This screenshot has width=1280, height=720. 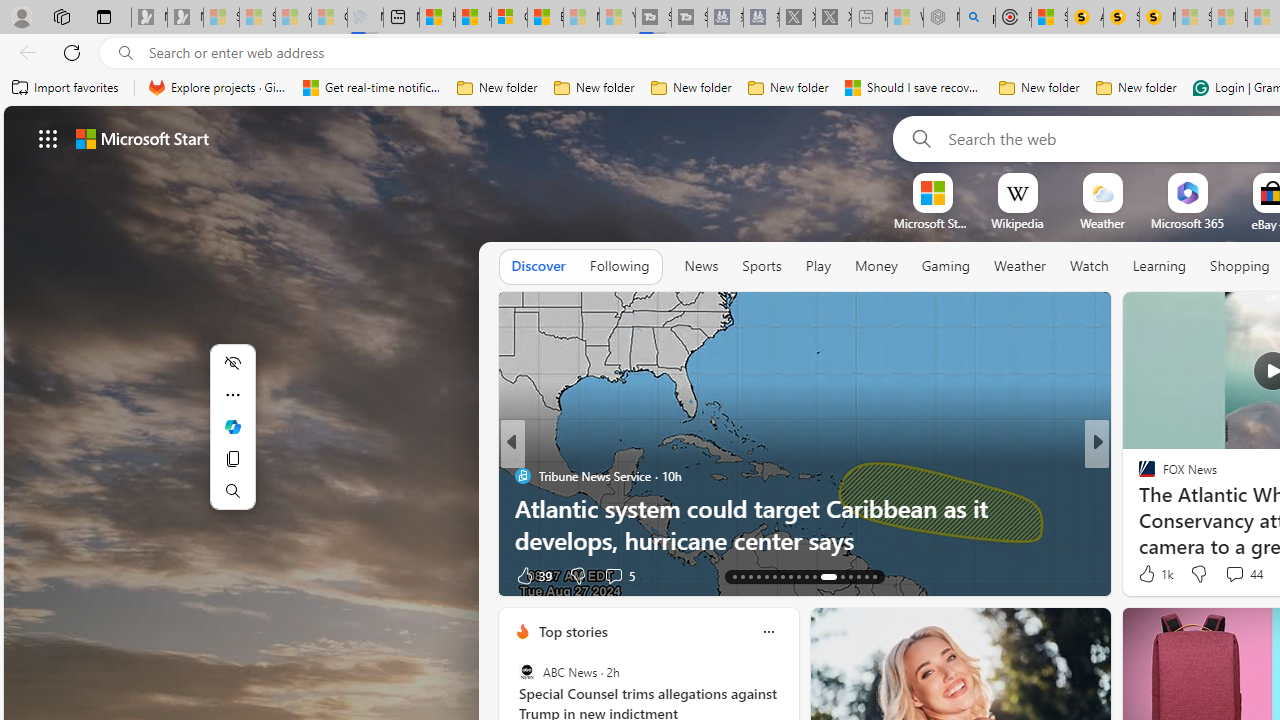 I want to click on 128 Like, so click(x=1152, y=574).